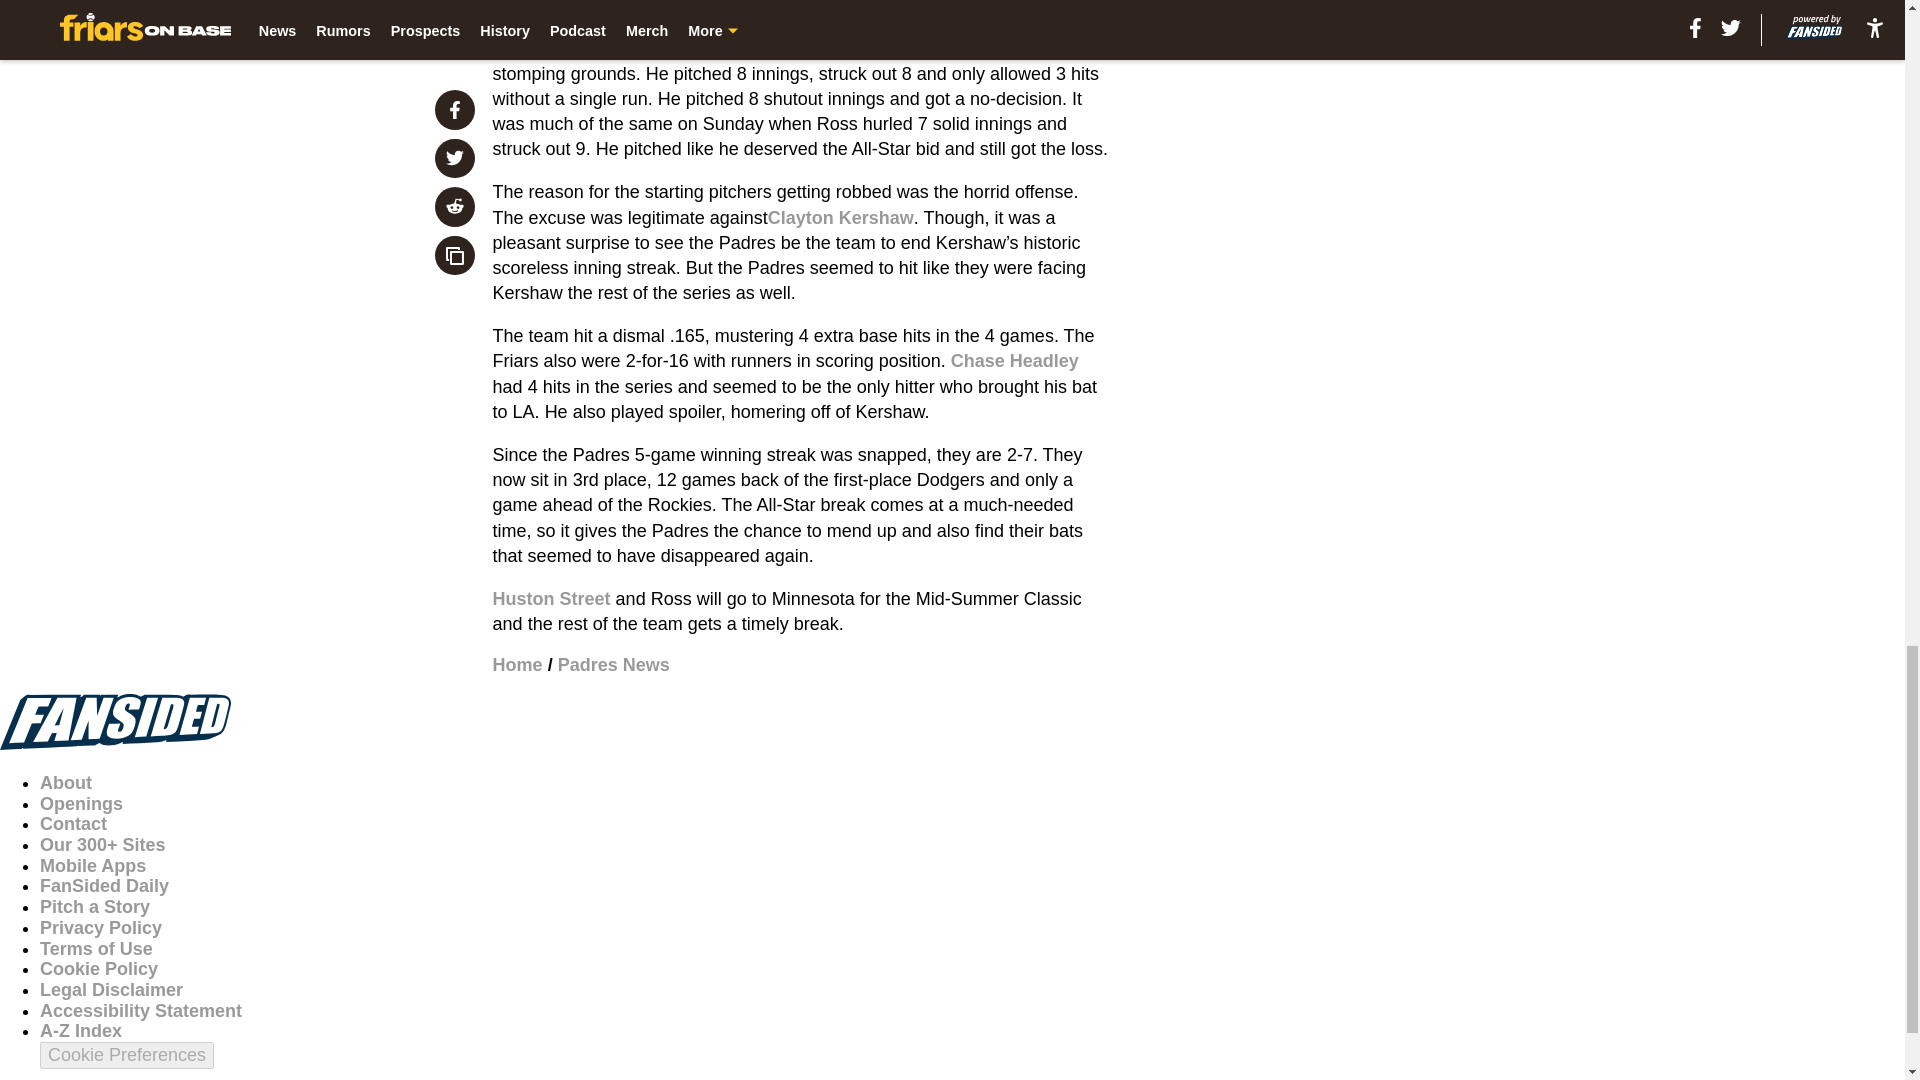 Image resolution: width=1920 pixels, height=1080 pixels. I want to click on Chase Headley, so click(1014, 361).